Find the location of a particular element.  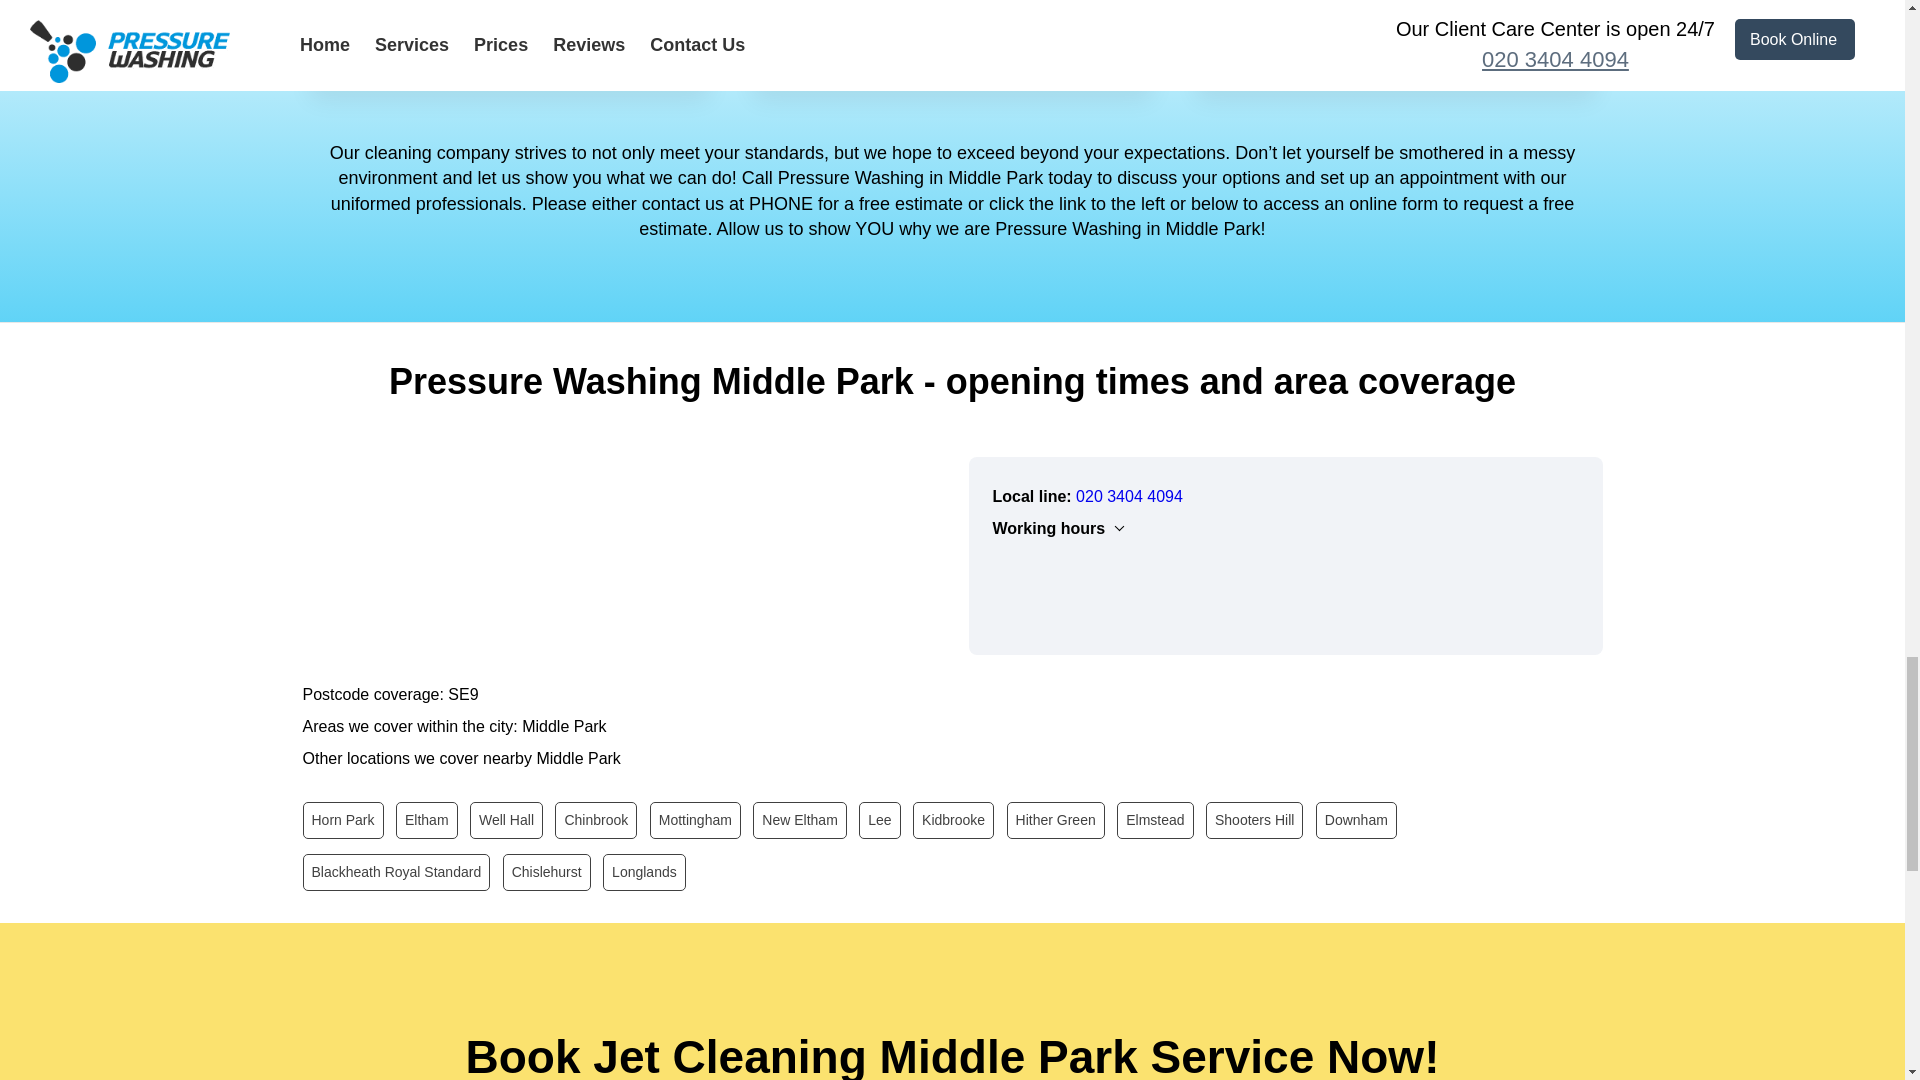

Hither Green is located at coordinates (1056, 820).